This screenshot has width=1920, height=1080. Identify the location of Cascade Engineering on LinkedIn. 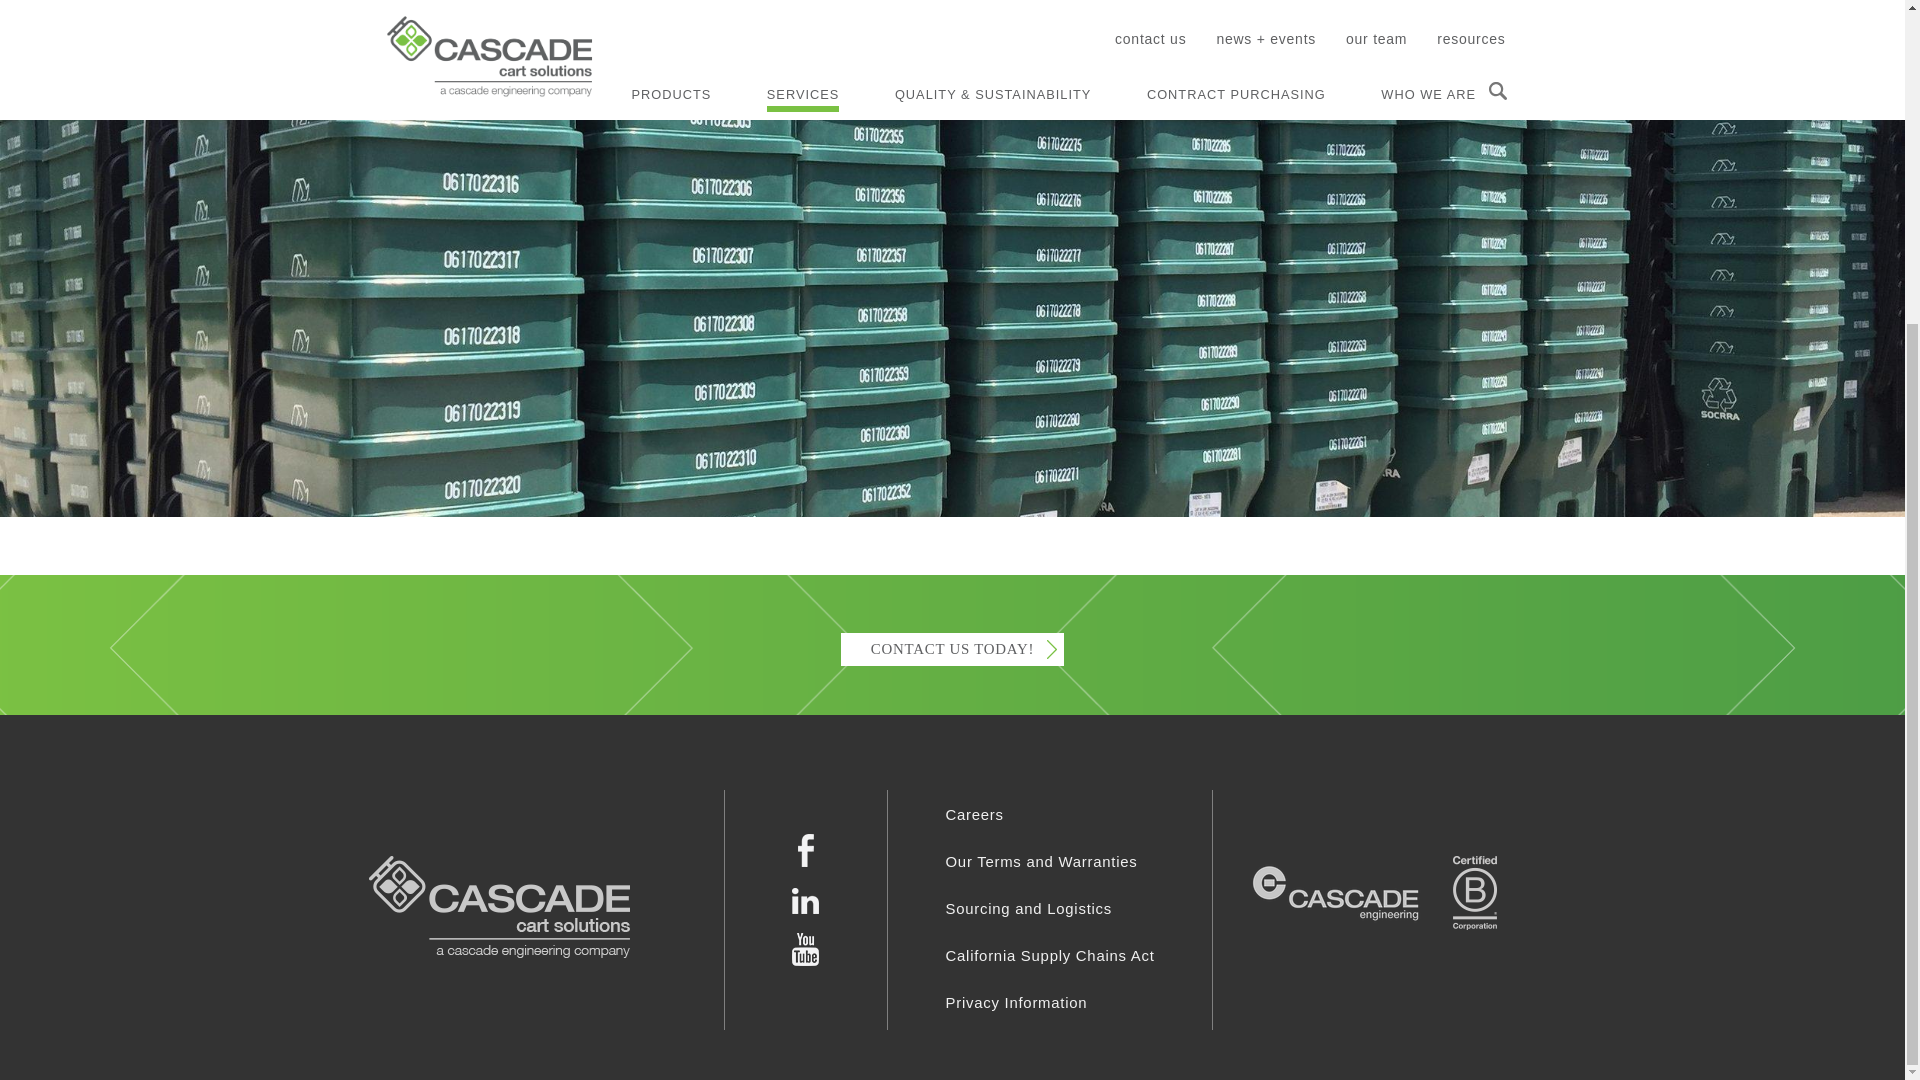
(806, 862).